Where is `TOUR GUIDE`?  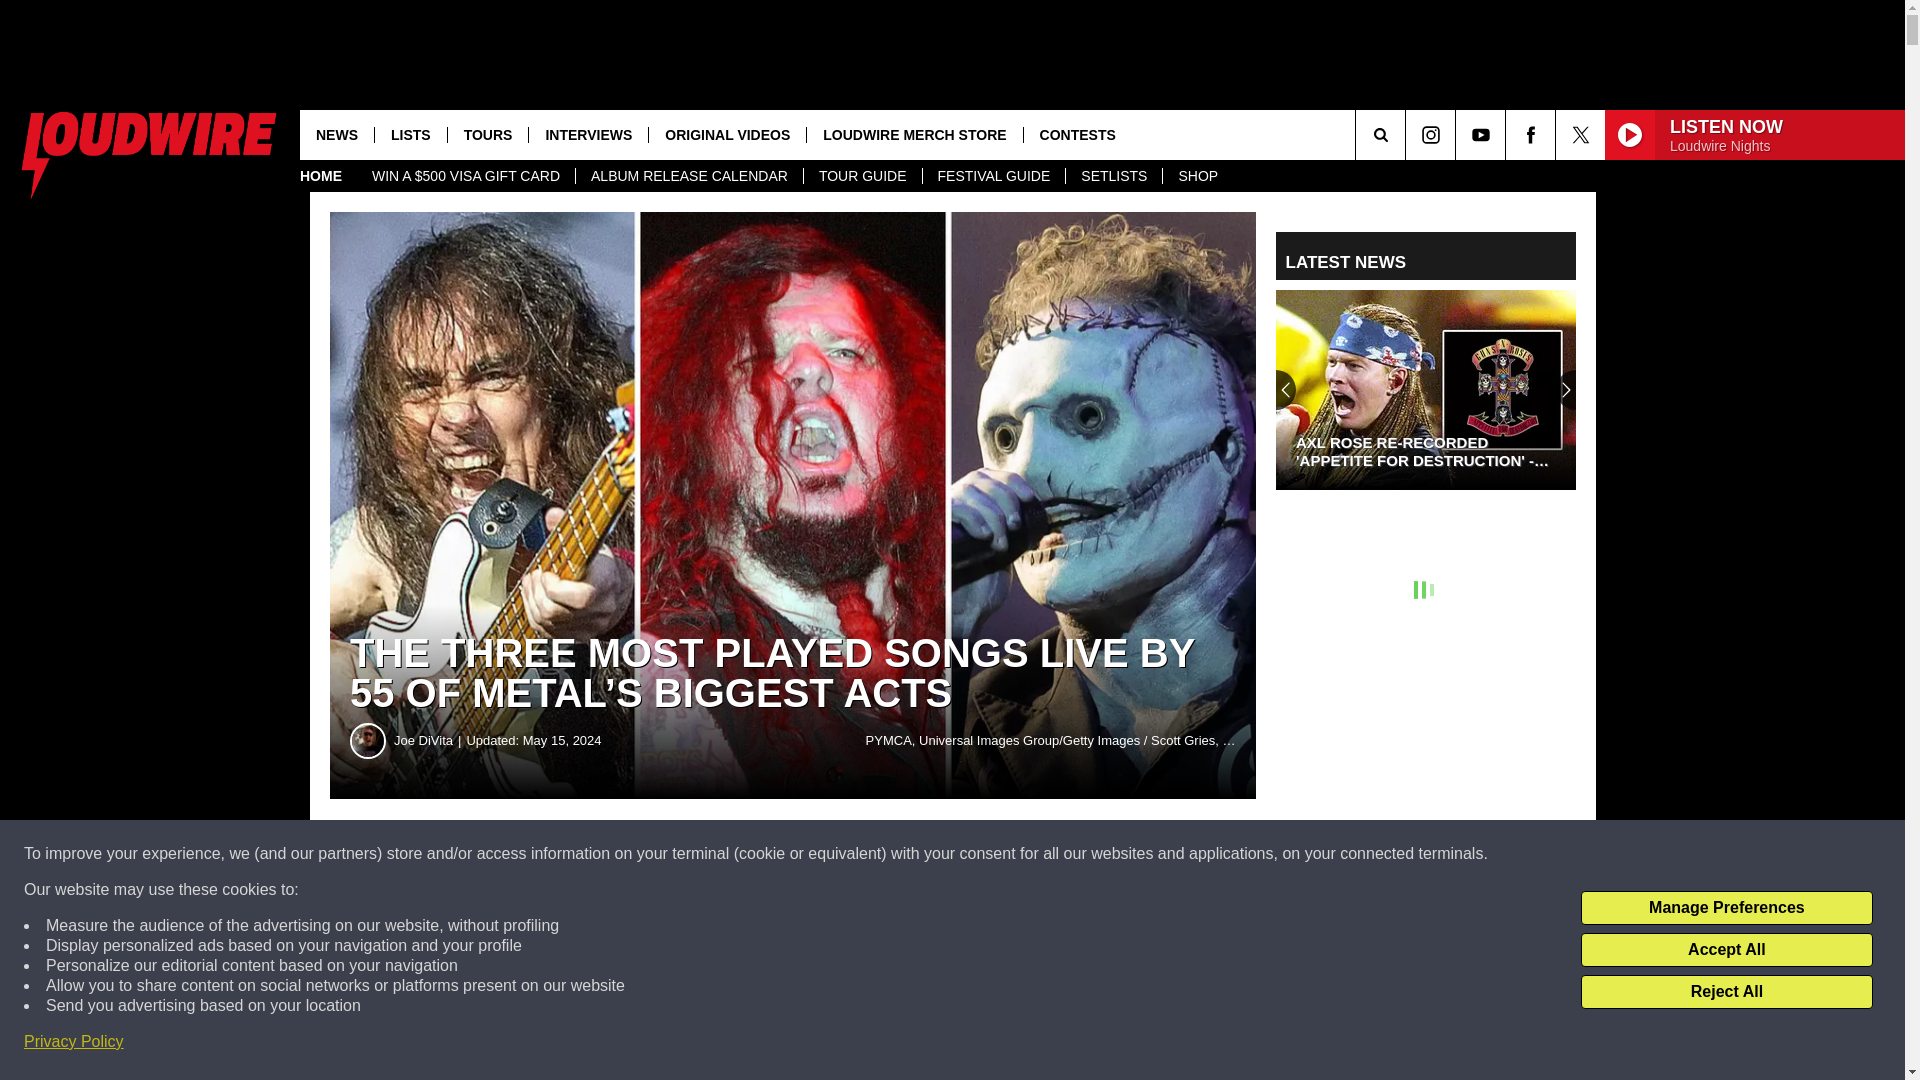 TOUR GUIDE is located at coordinates (862, 176).